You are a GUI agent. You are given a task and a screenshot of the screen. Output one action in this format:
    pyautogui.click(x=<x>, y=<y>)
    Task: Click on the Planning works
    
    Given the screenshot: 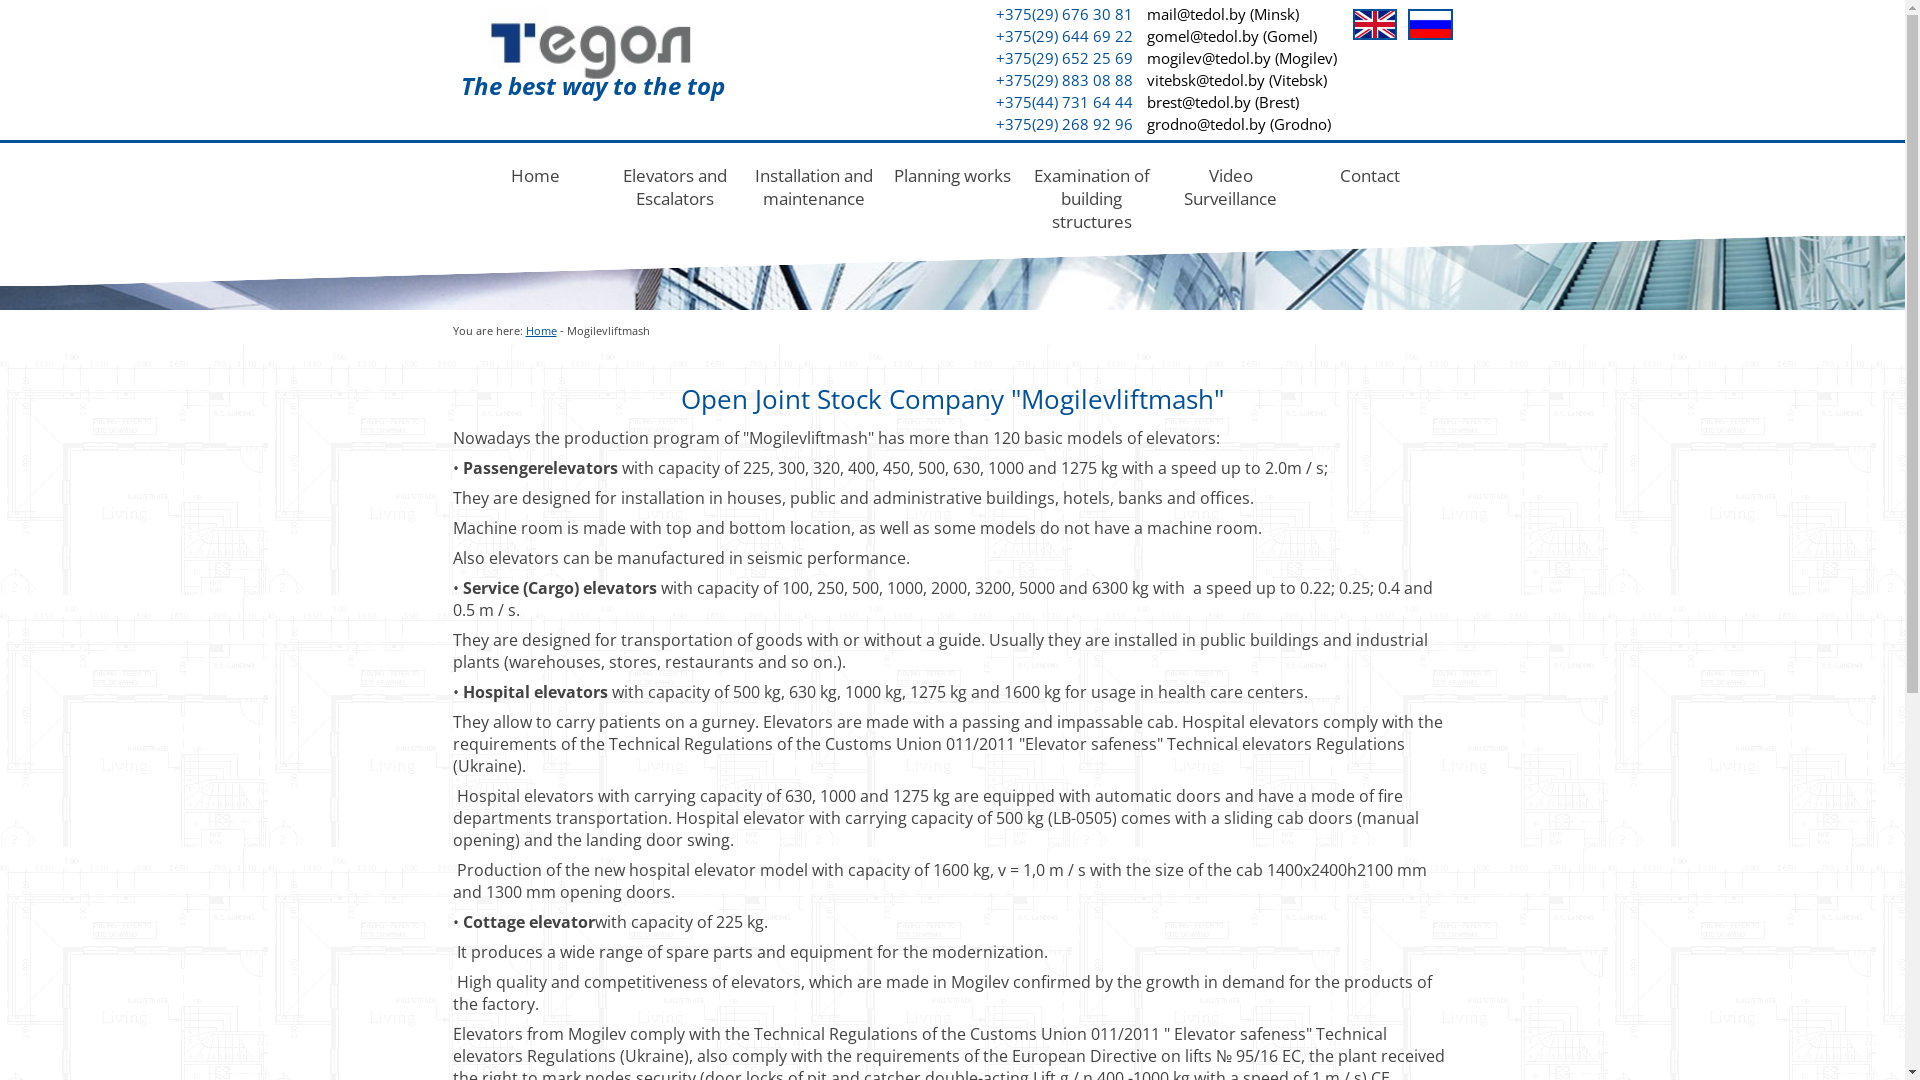 What is the action you would take?
    pyautogui.click(x=953, y=172)
    